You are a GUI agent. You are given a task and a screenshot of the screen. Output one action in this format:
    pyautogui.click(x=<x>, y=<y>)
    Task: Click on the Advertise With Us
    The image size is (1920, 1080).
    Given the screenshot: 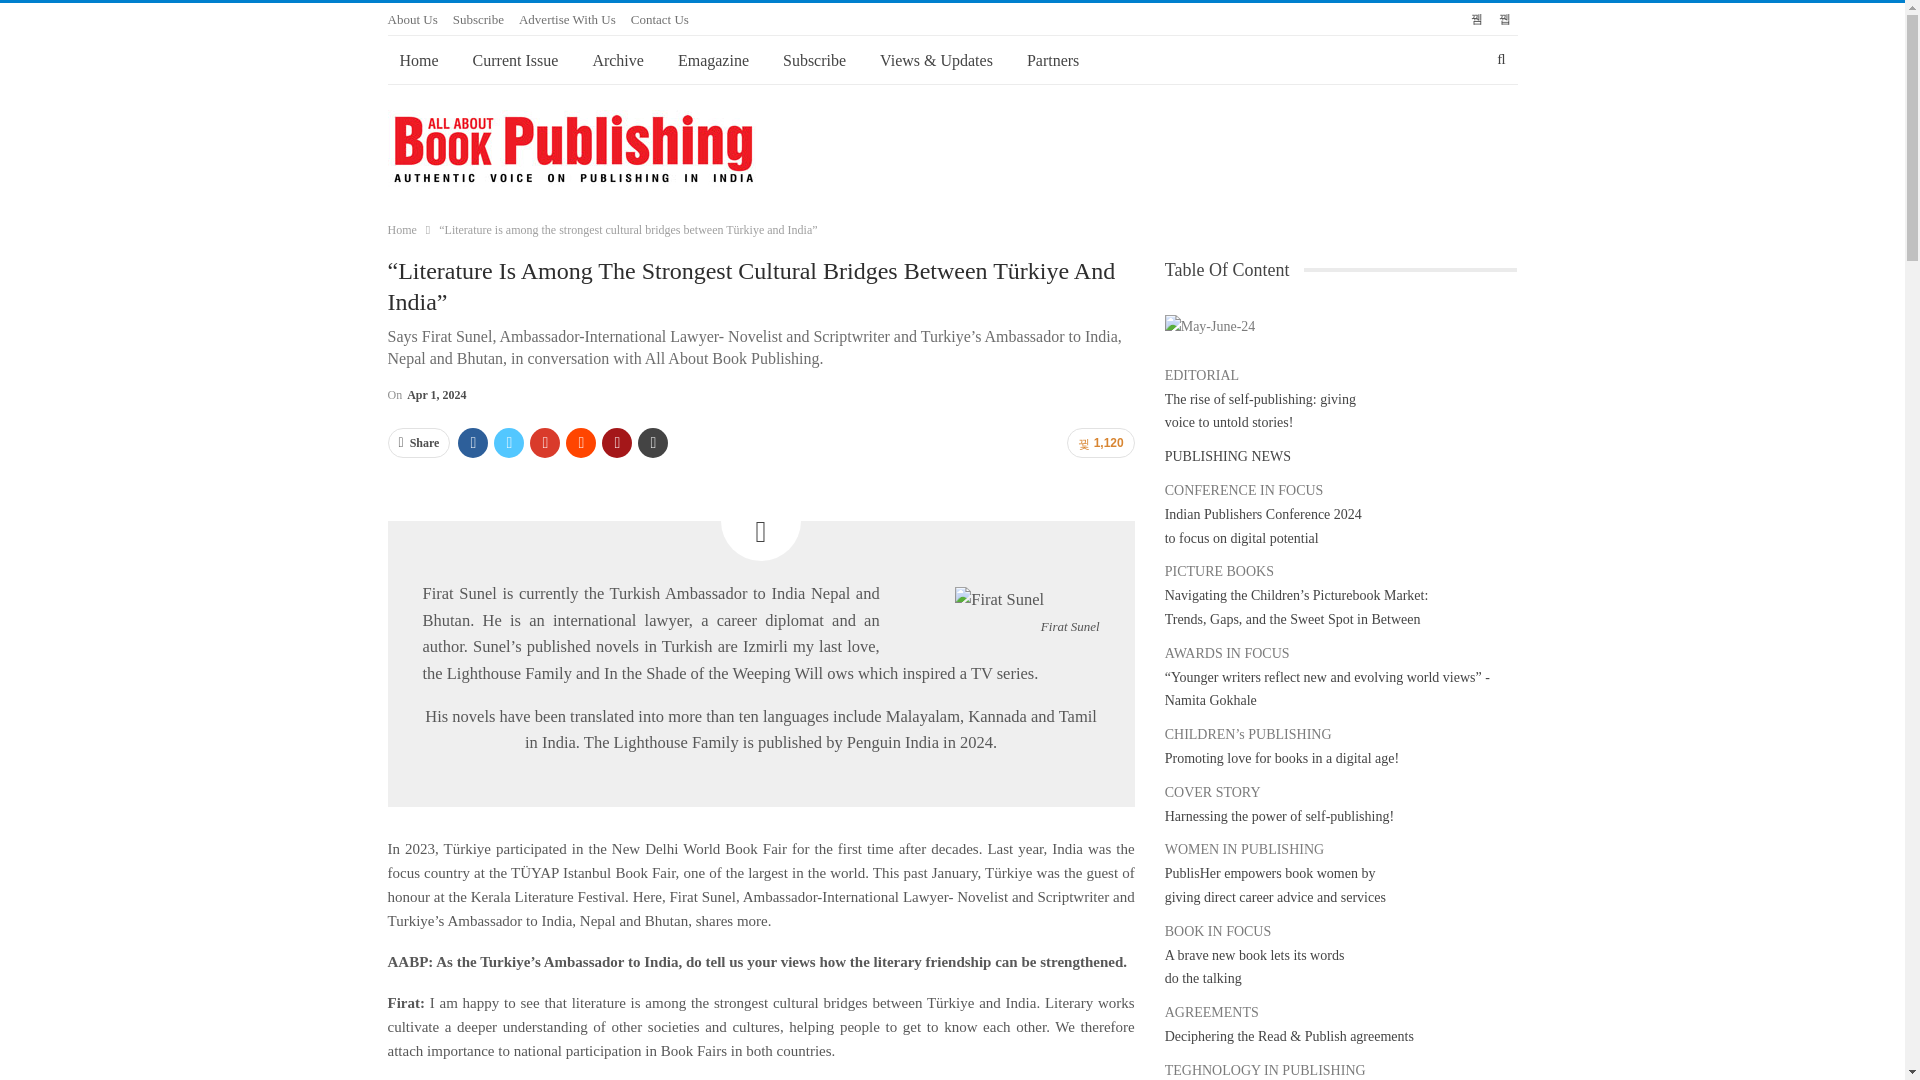 What is the action you would take?
    pyautogui.click(x=567, y=19)
    